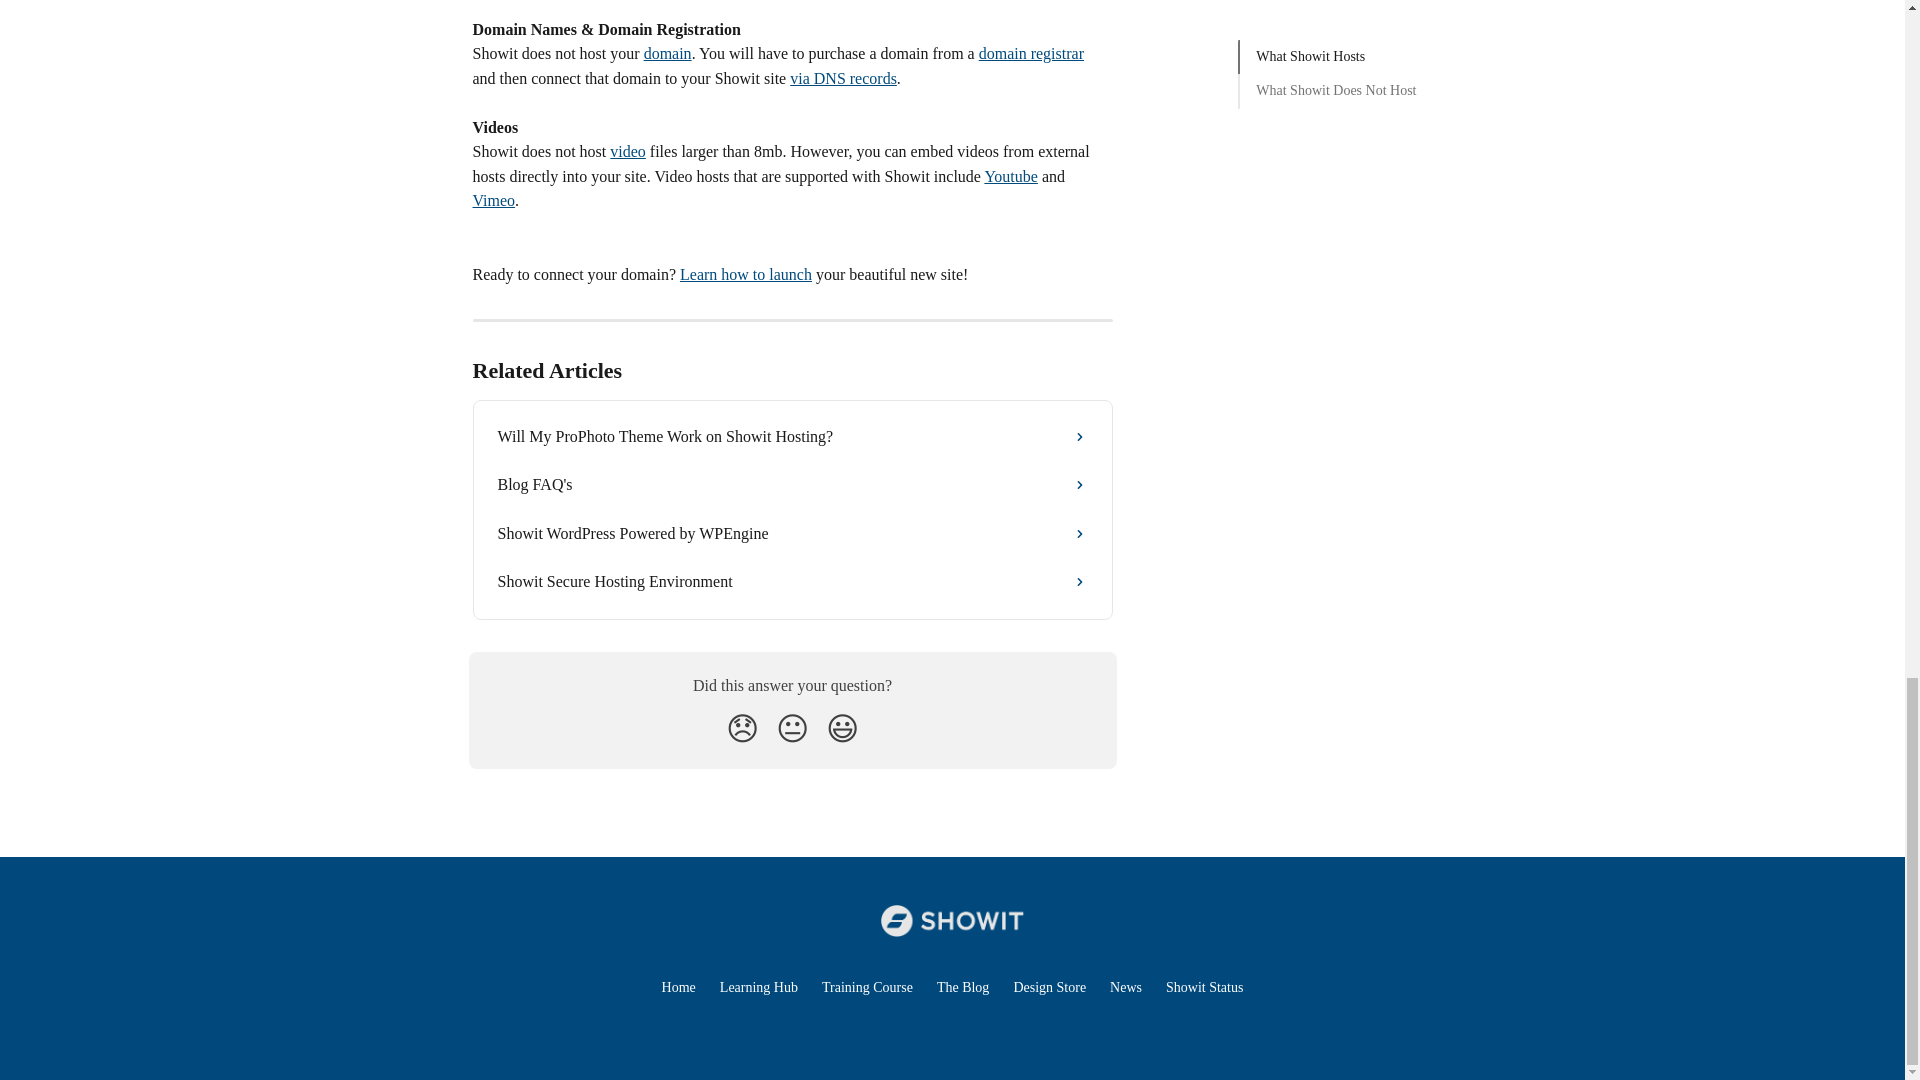  What do you see at coordinates (1032, 53) in the screenshot?
I see `domain registrar` at bounding box center [1032, 53].